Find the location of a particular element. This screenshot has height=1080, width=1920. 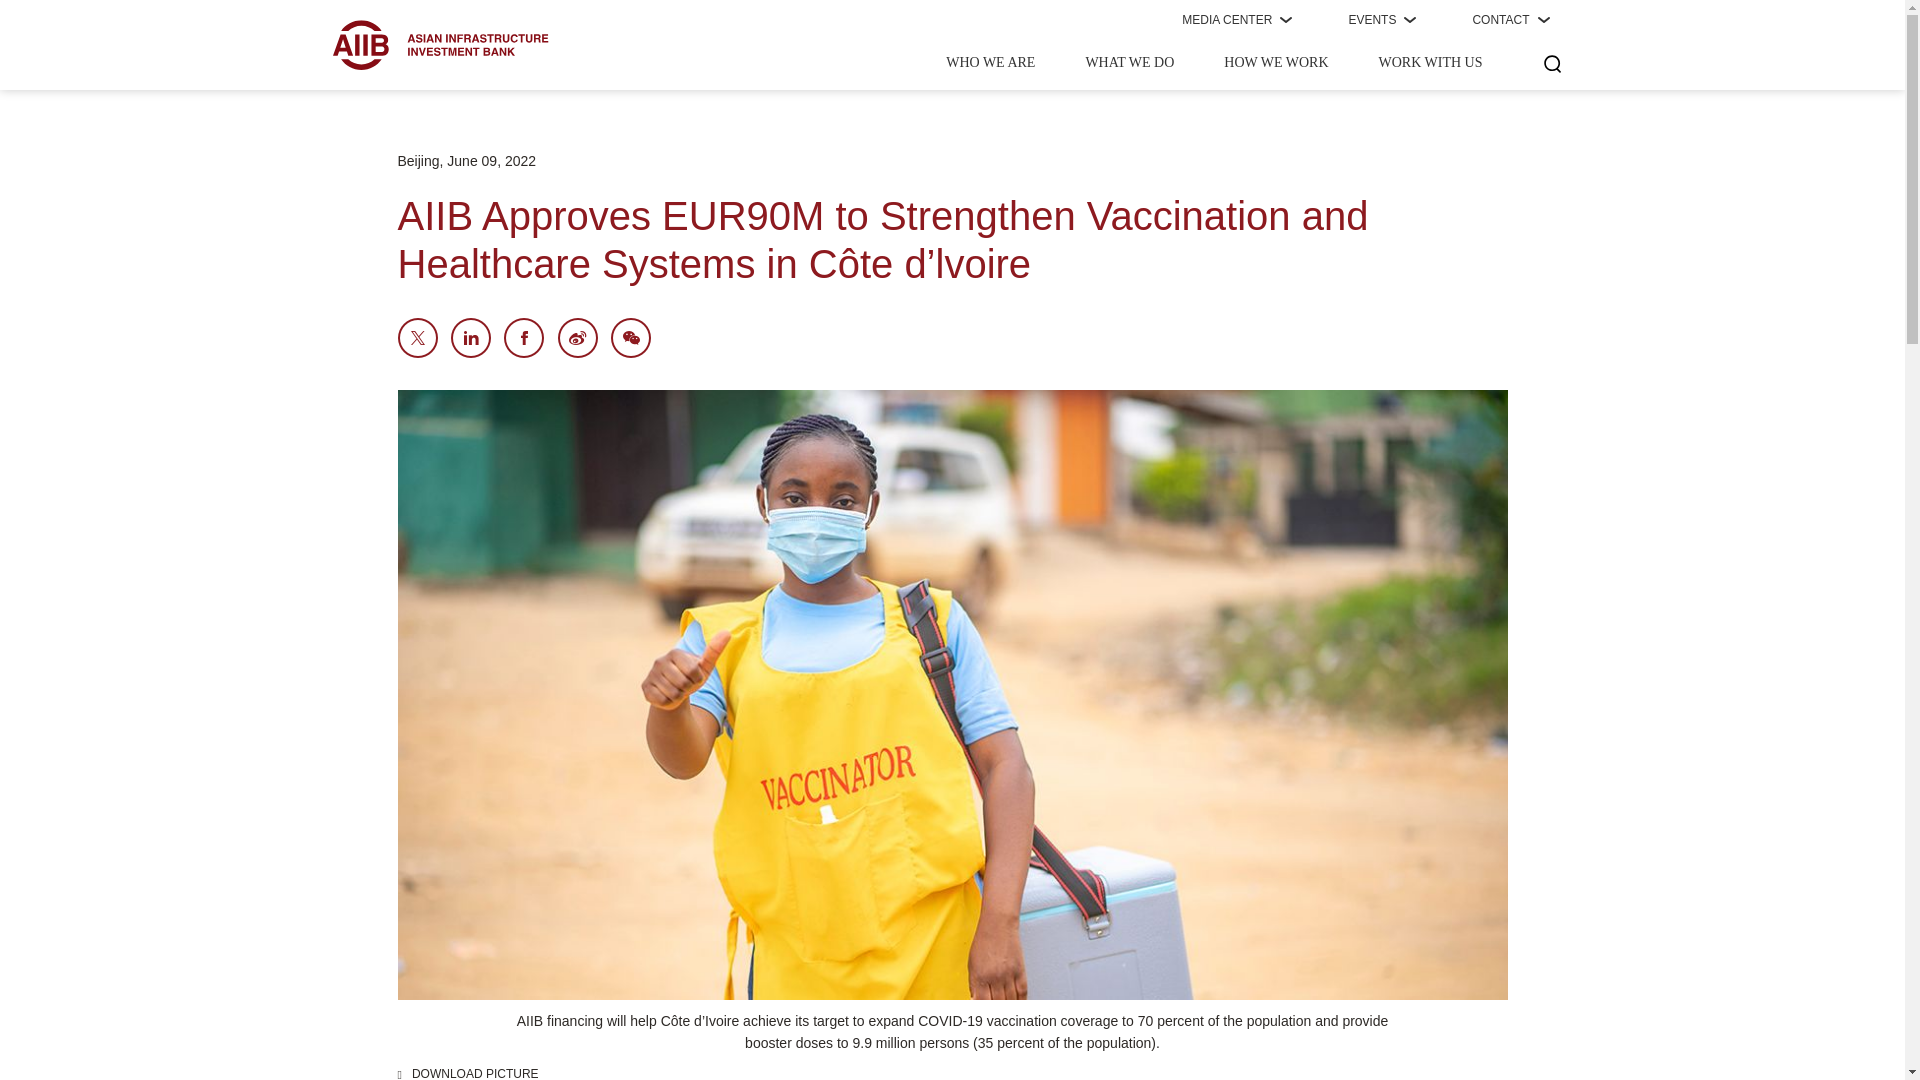

EVENTS is located at coordinates (1382, 20).